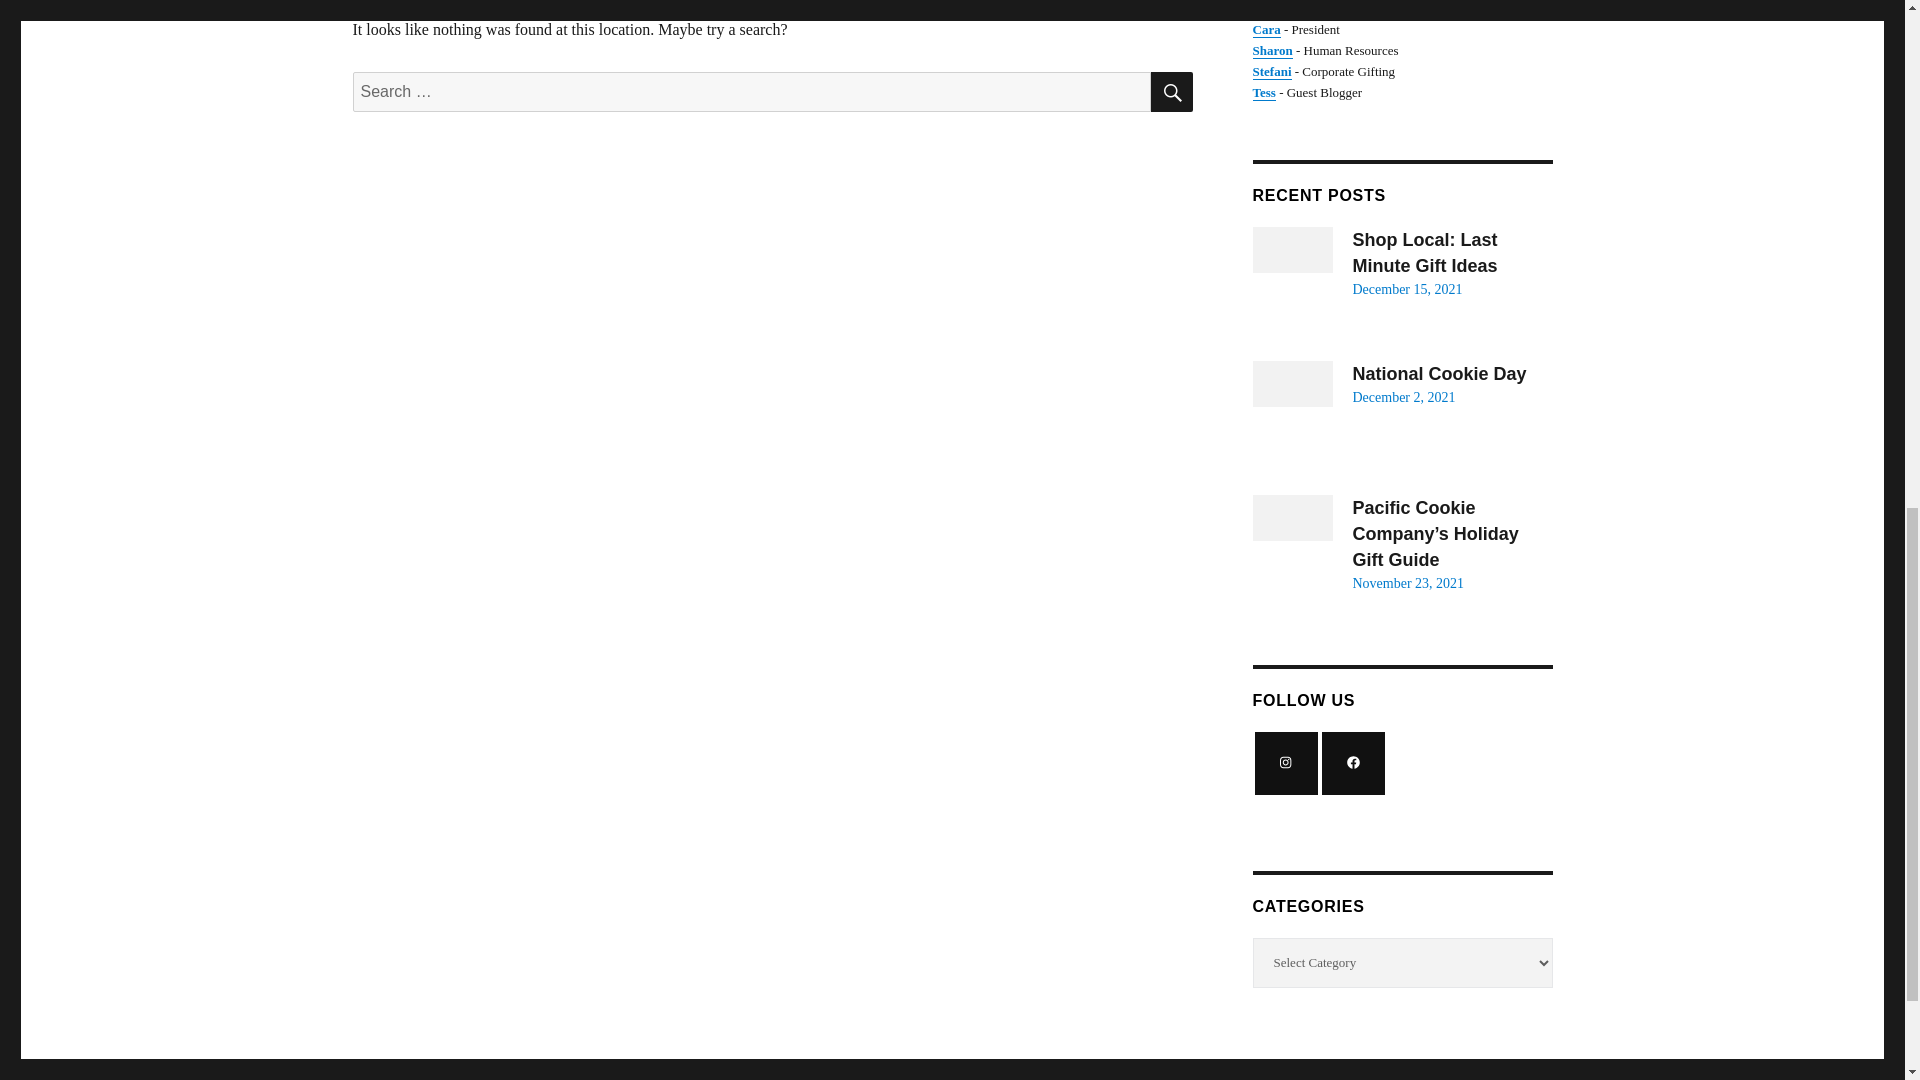 The height and width of the screenshot is (1080, 1920). Describe the element at coordinates (1407, 582) in the screenshot. I see `November 23, 2021` at that location.